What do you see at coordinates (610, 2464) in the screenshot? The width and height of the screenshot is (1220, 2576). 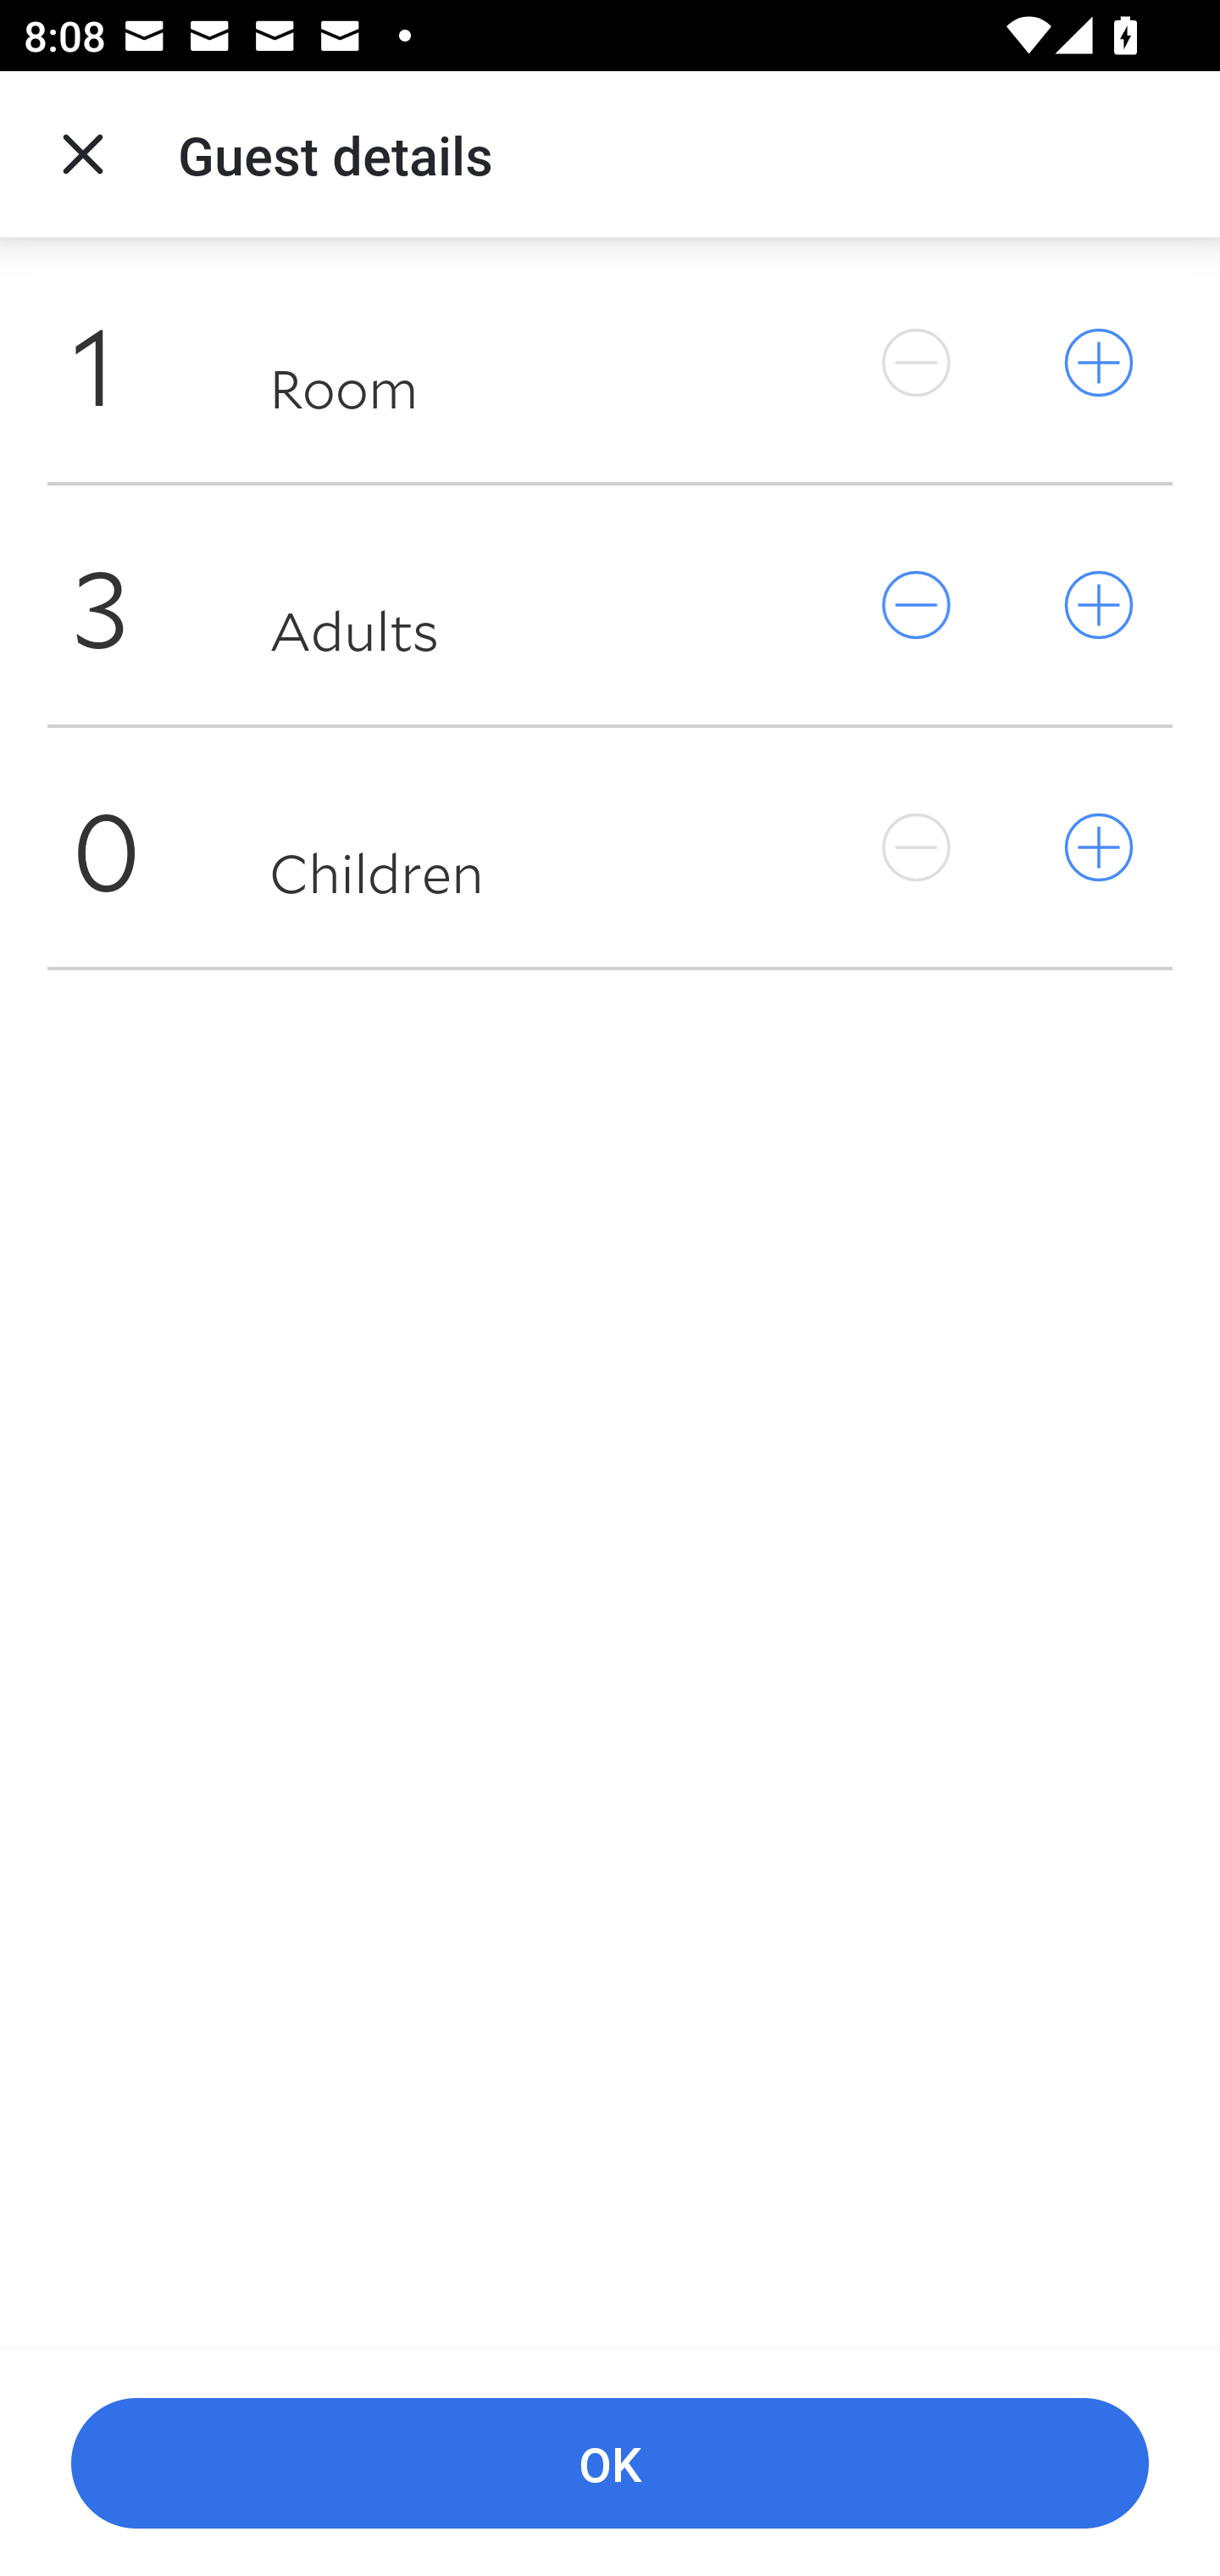 I see `OK` at bounding box center [610, 2464].